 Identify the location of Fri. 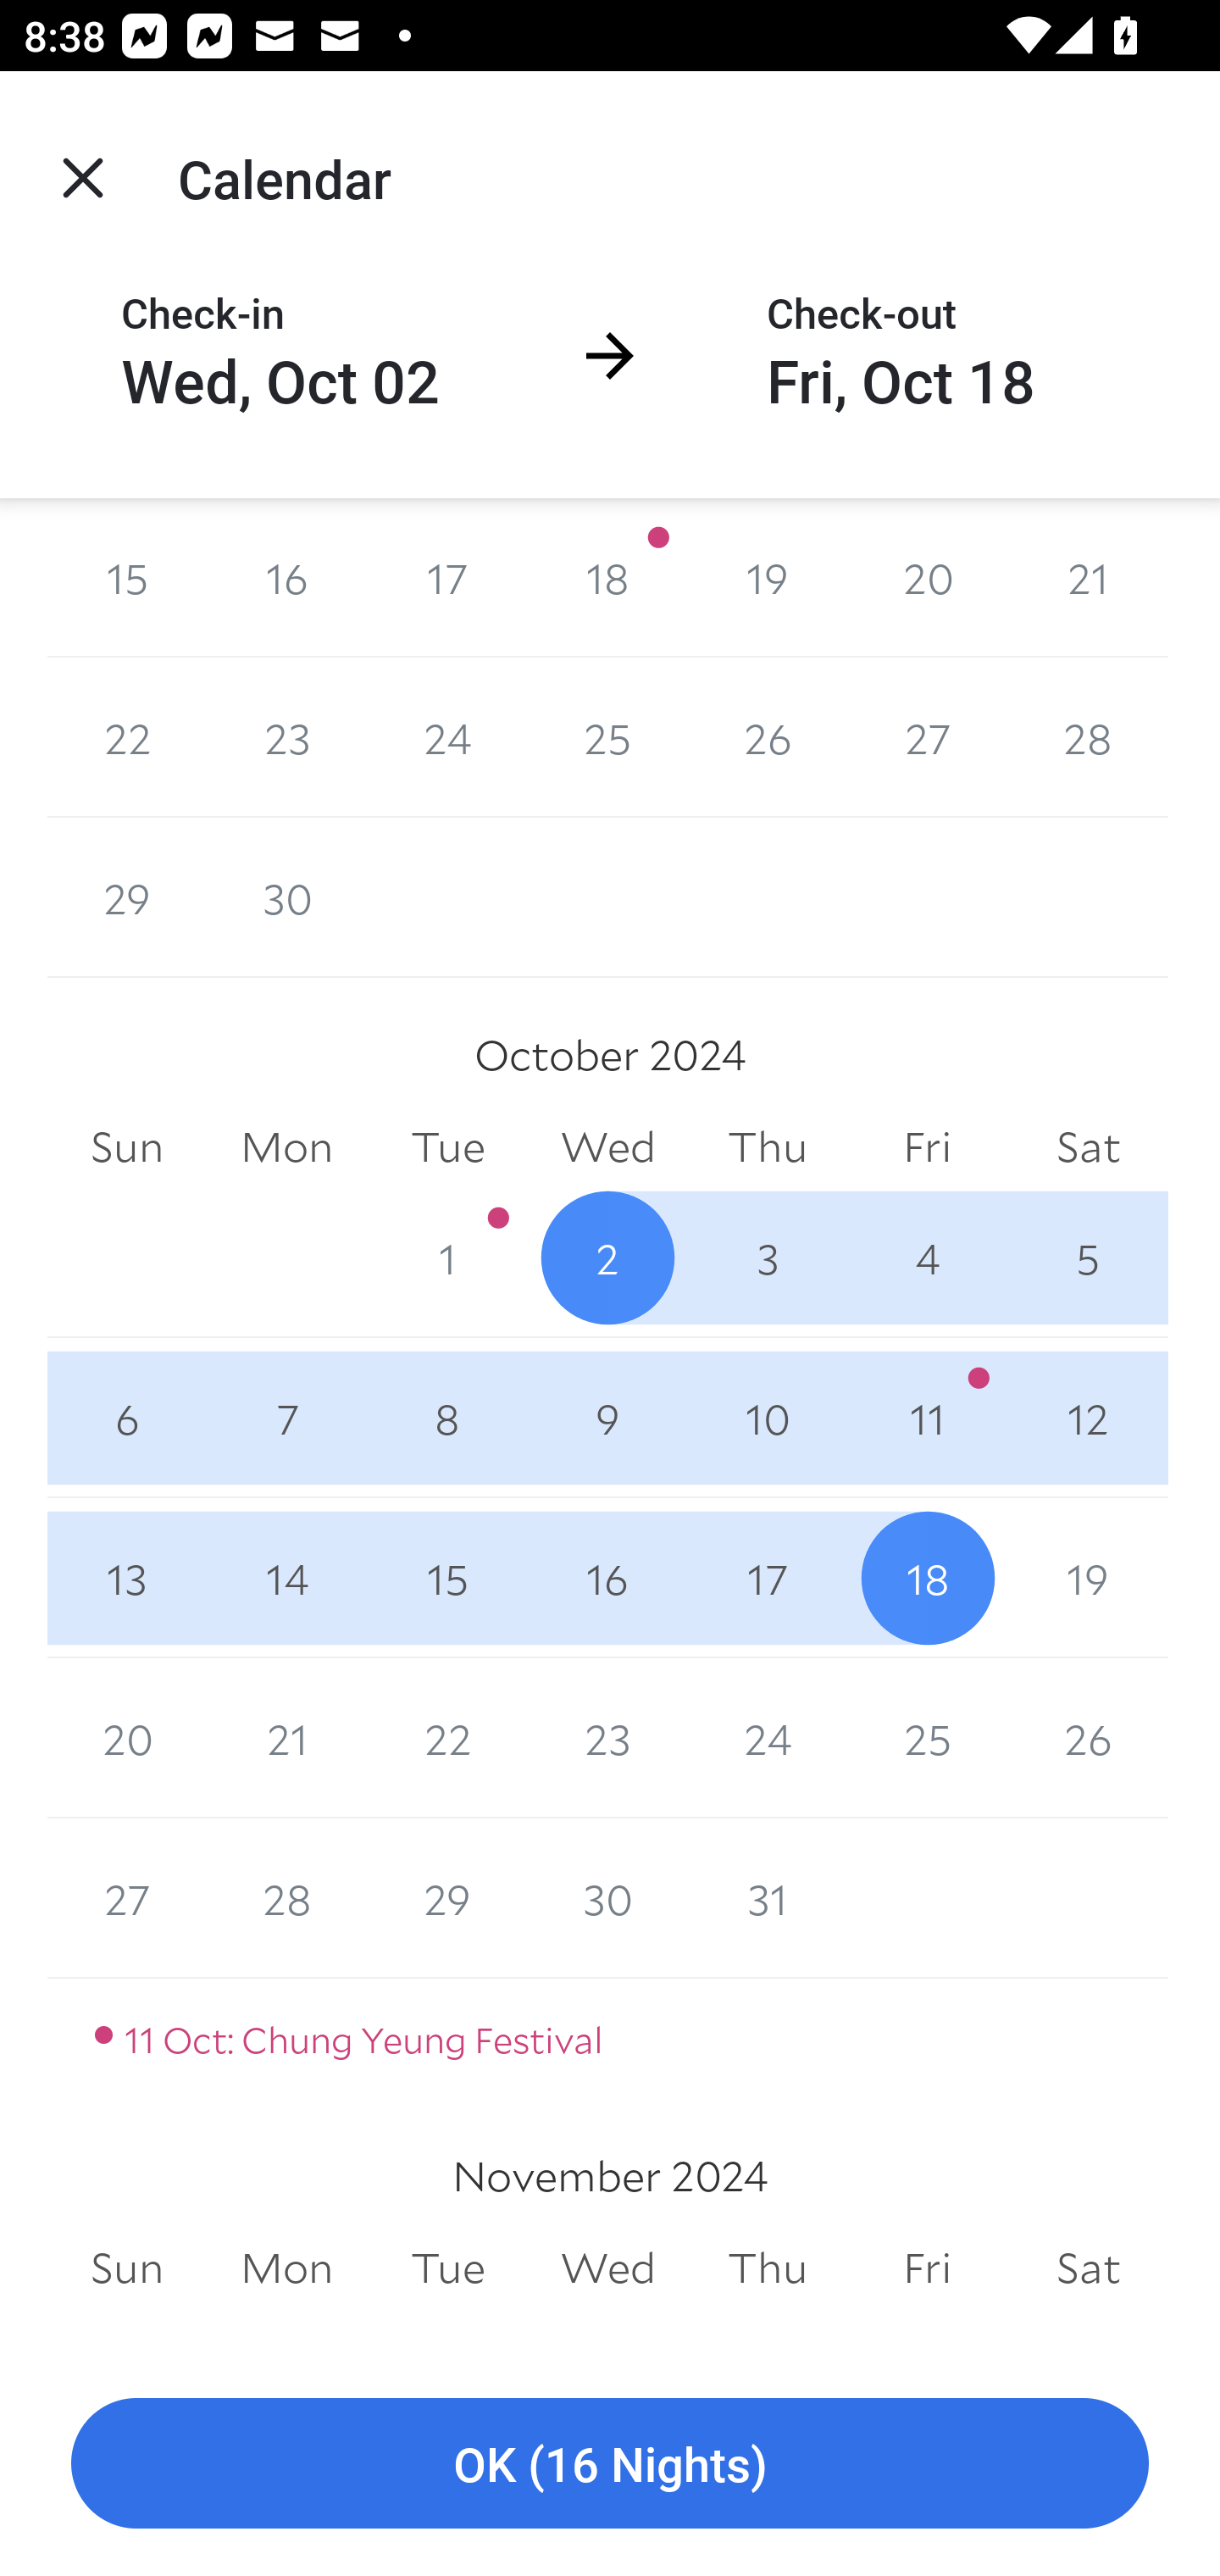
(927, 1147).